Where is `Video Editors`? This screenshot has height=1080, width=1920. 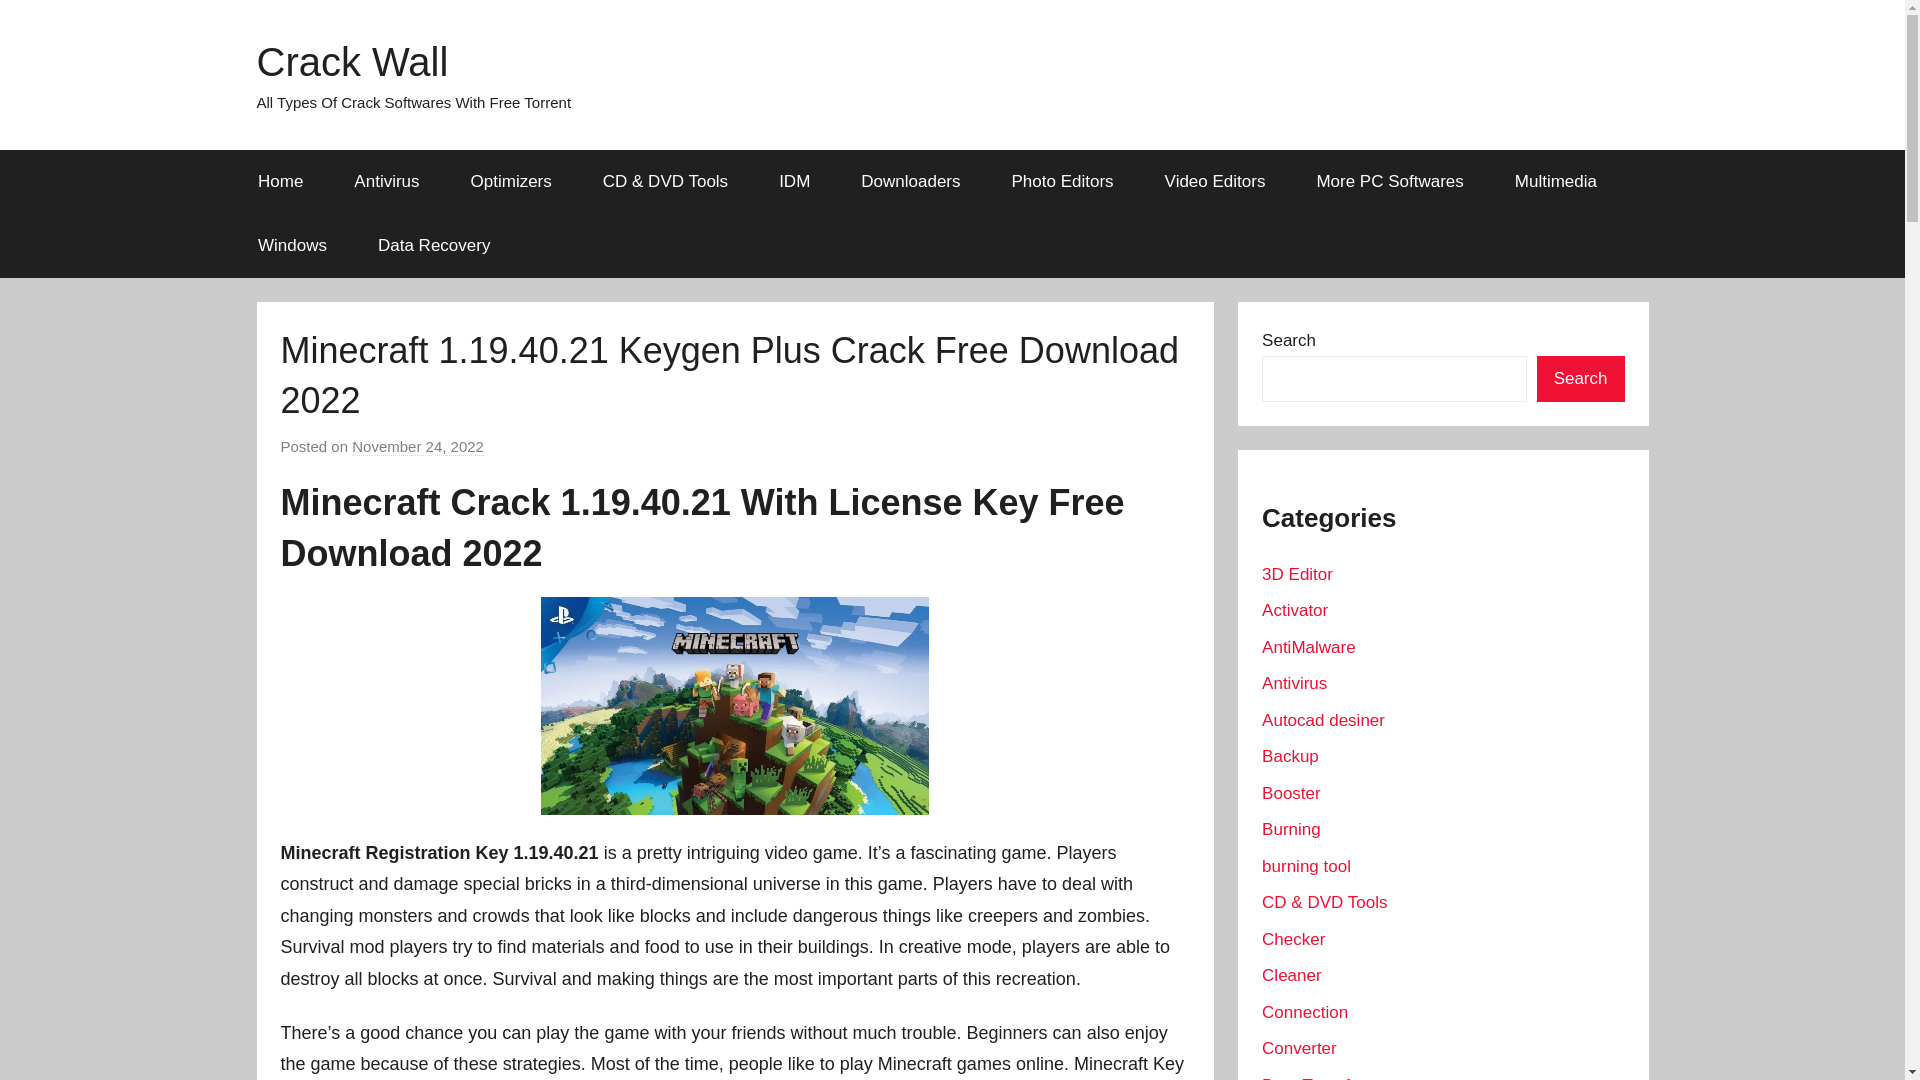
Video Editors is located at coordinates (1214, 182).